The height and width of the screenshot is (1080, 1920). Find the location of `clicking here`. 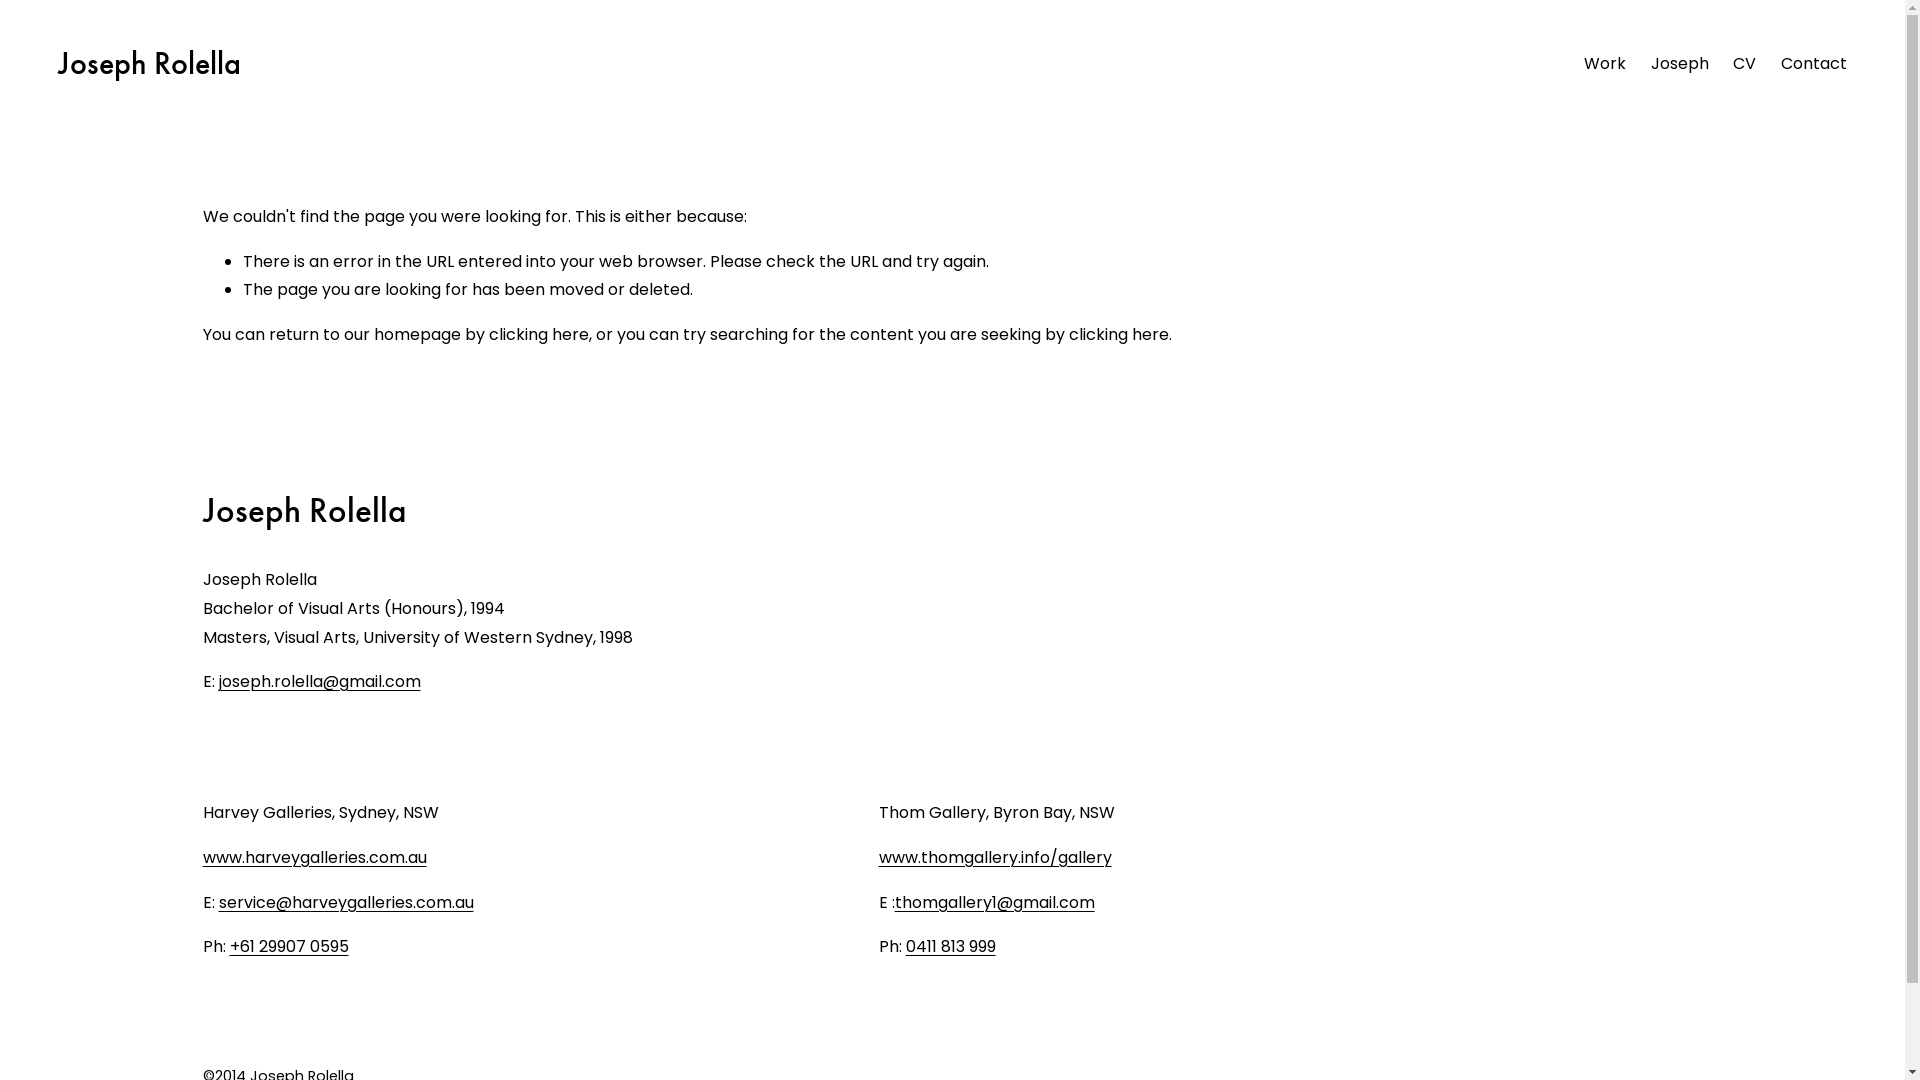

clicking here is located at coordinates (538, 334).